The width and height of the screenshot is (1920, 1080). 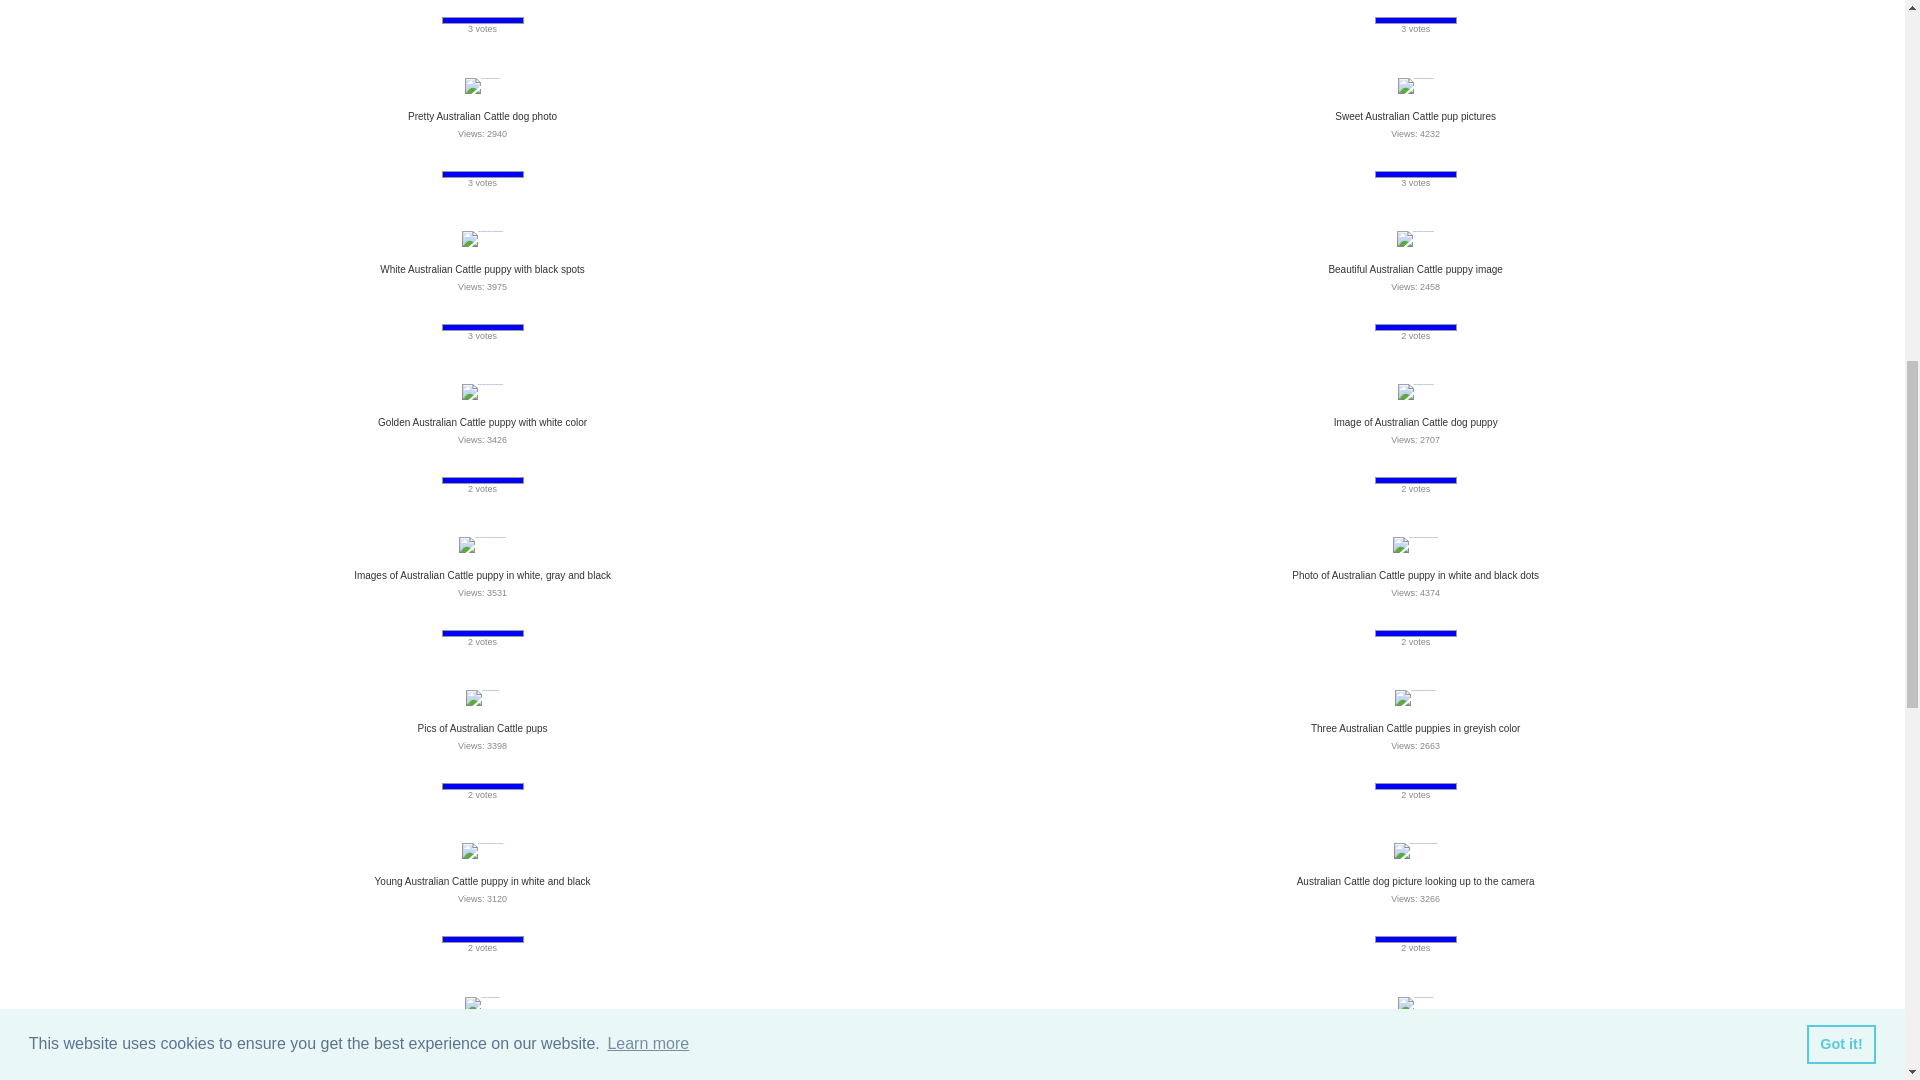 I want to click on Click a star to rate this item!, so click(x=514, y=7).